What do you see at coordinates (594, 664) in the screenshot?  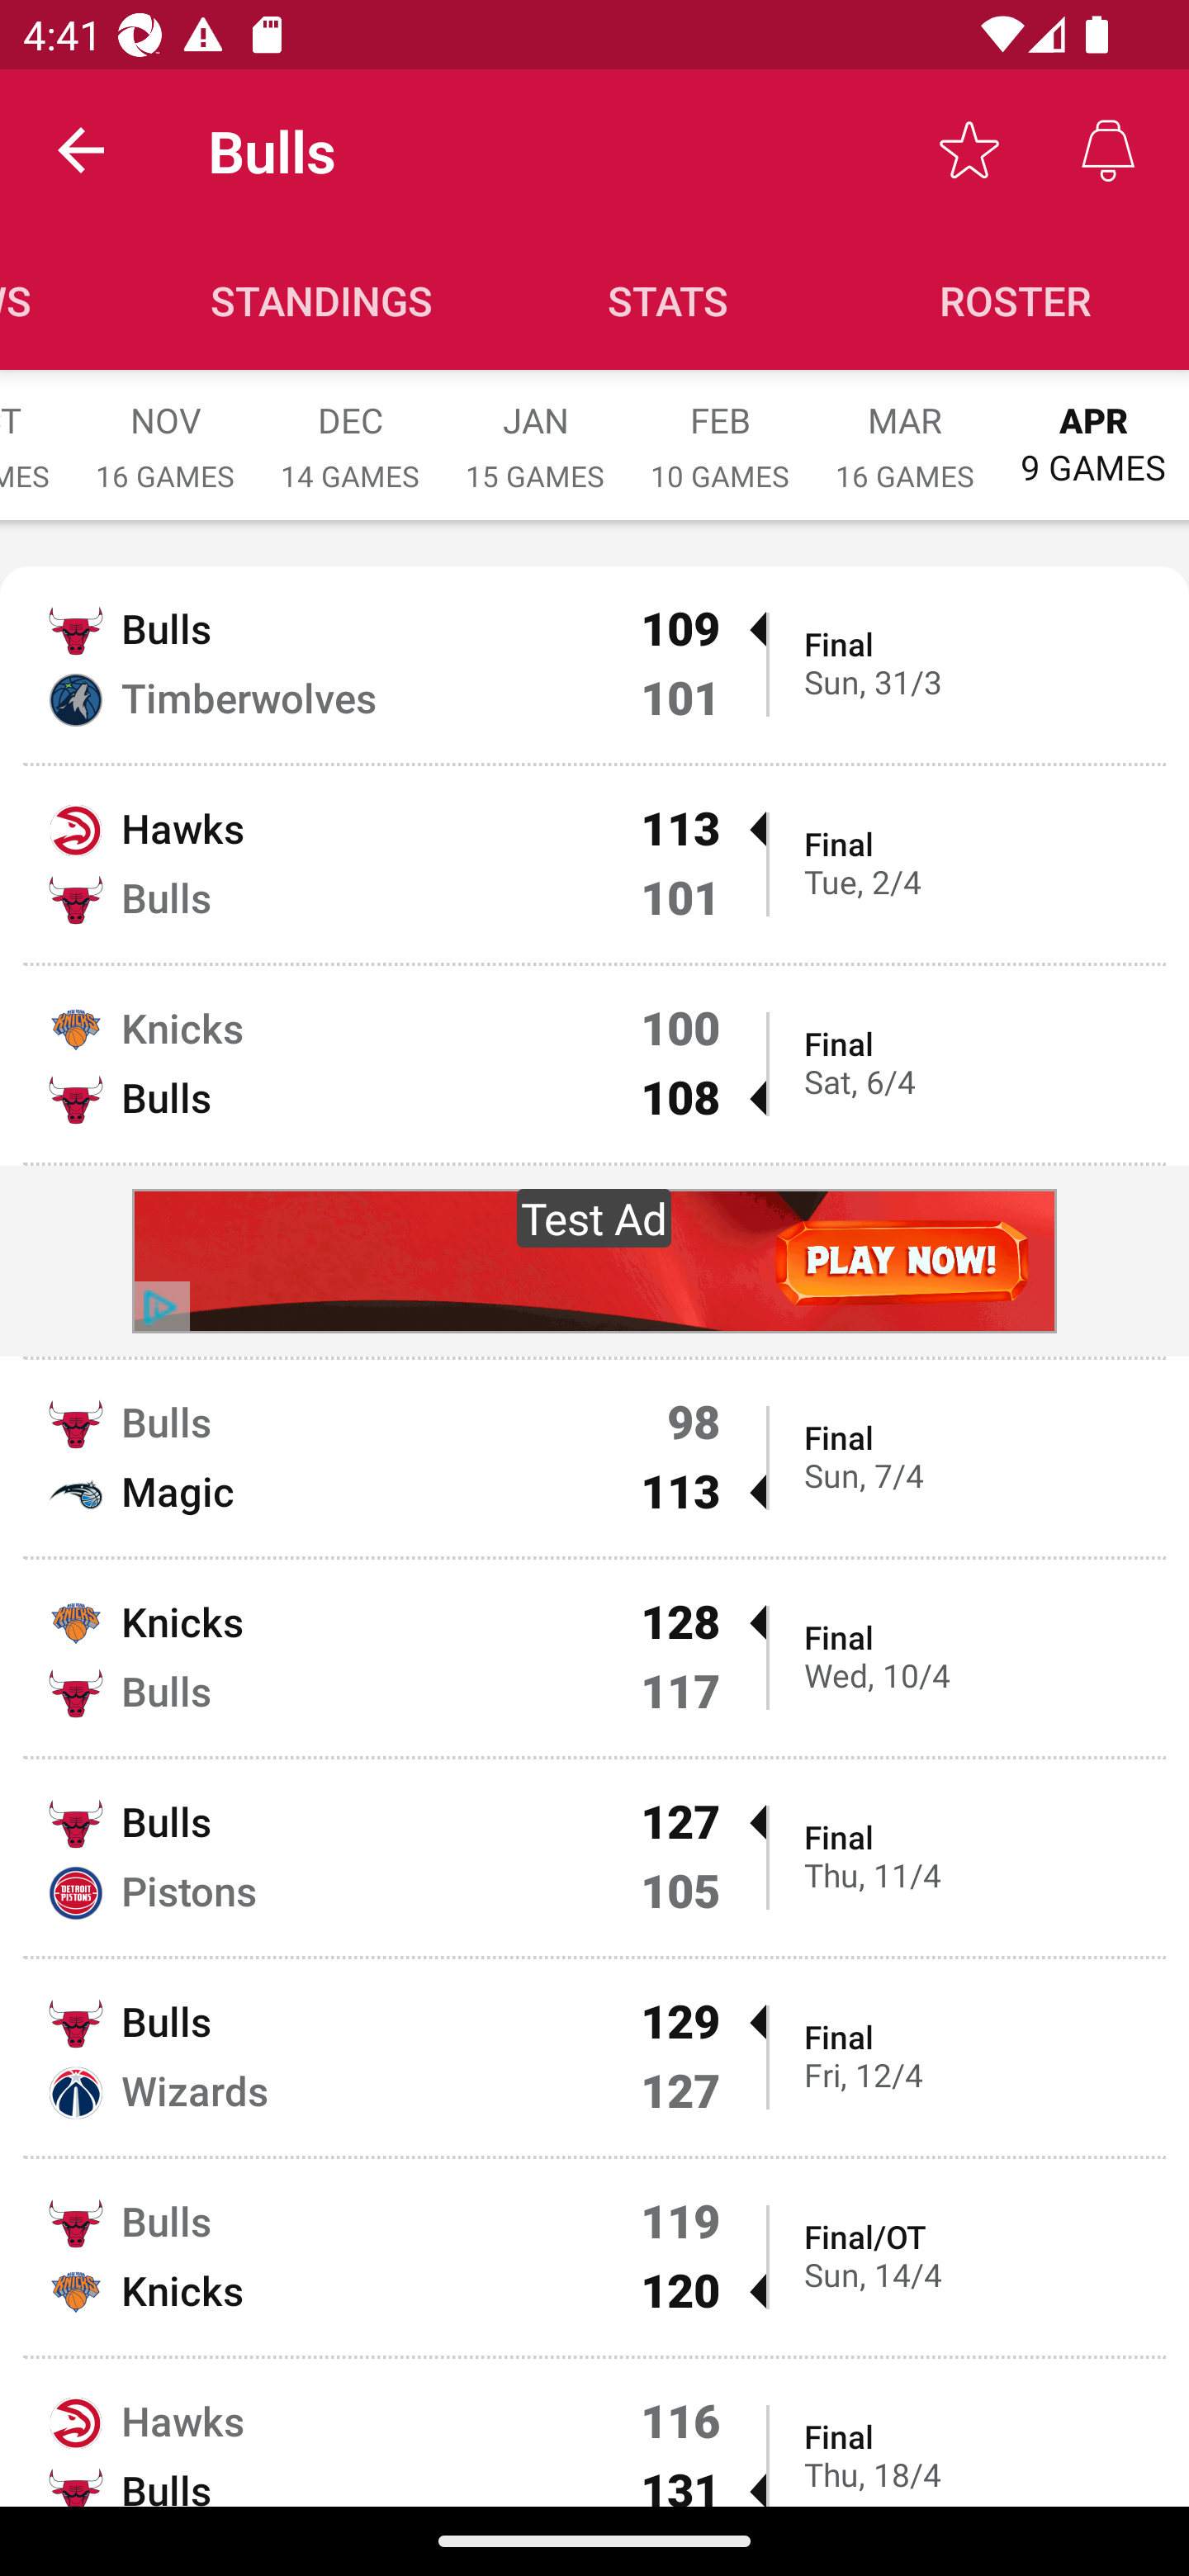 I see `Bulls 109  Timberwolves 101 Final Sun, 31/3` at bounding box center [594, 664].